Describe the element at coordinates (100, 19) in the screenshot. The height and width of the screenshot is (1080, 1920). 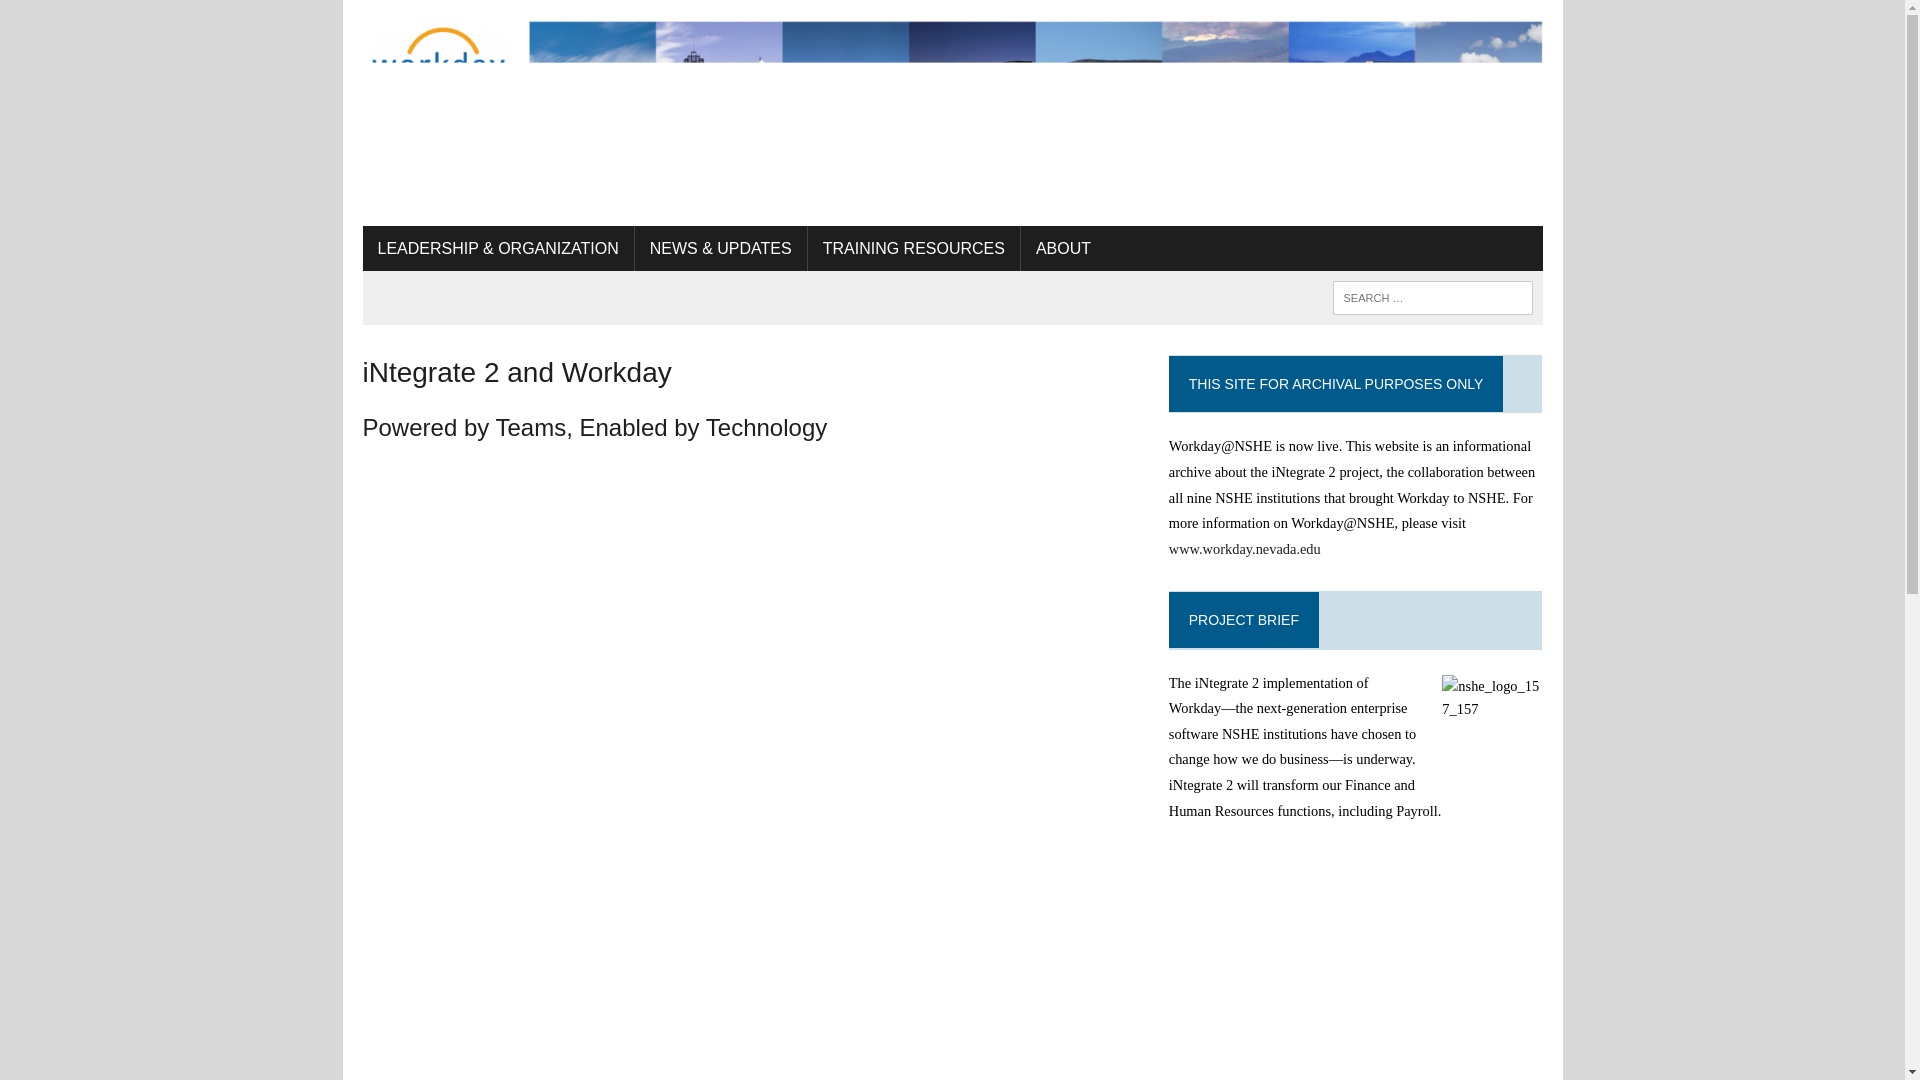
I see `Search` at that location.